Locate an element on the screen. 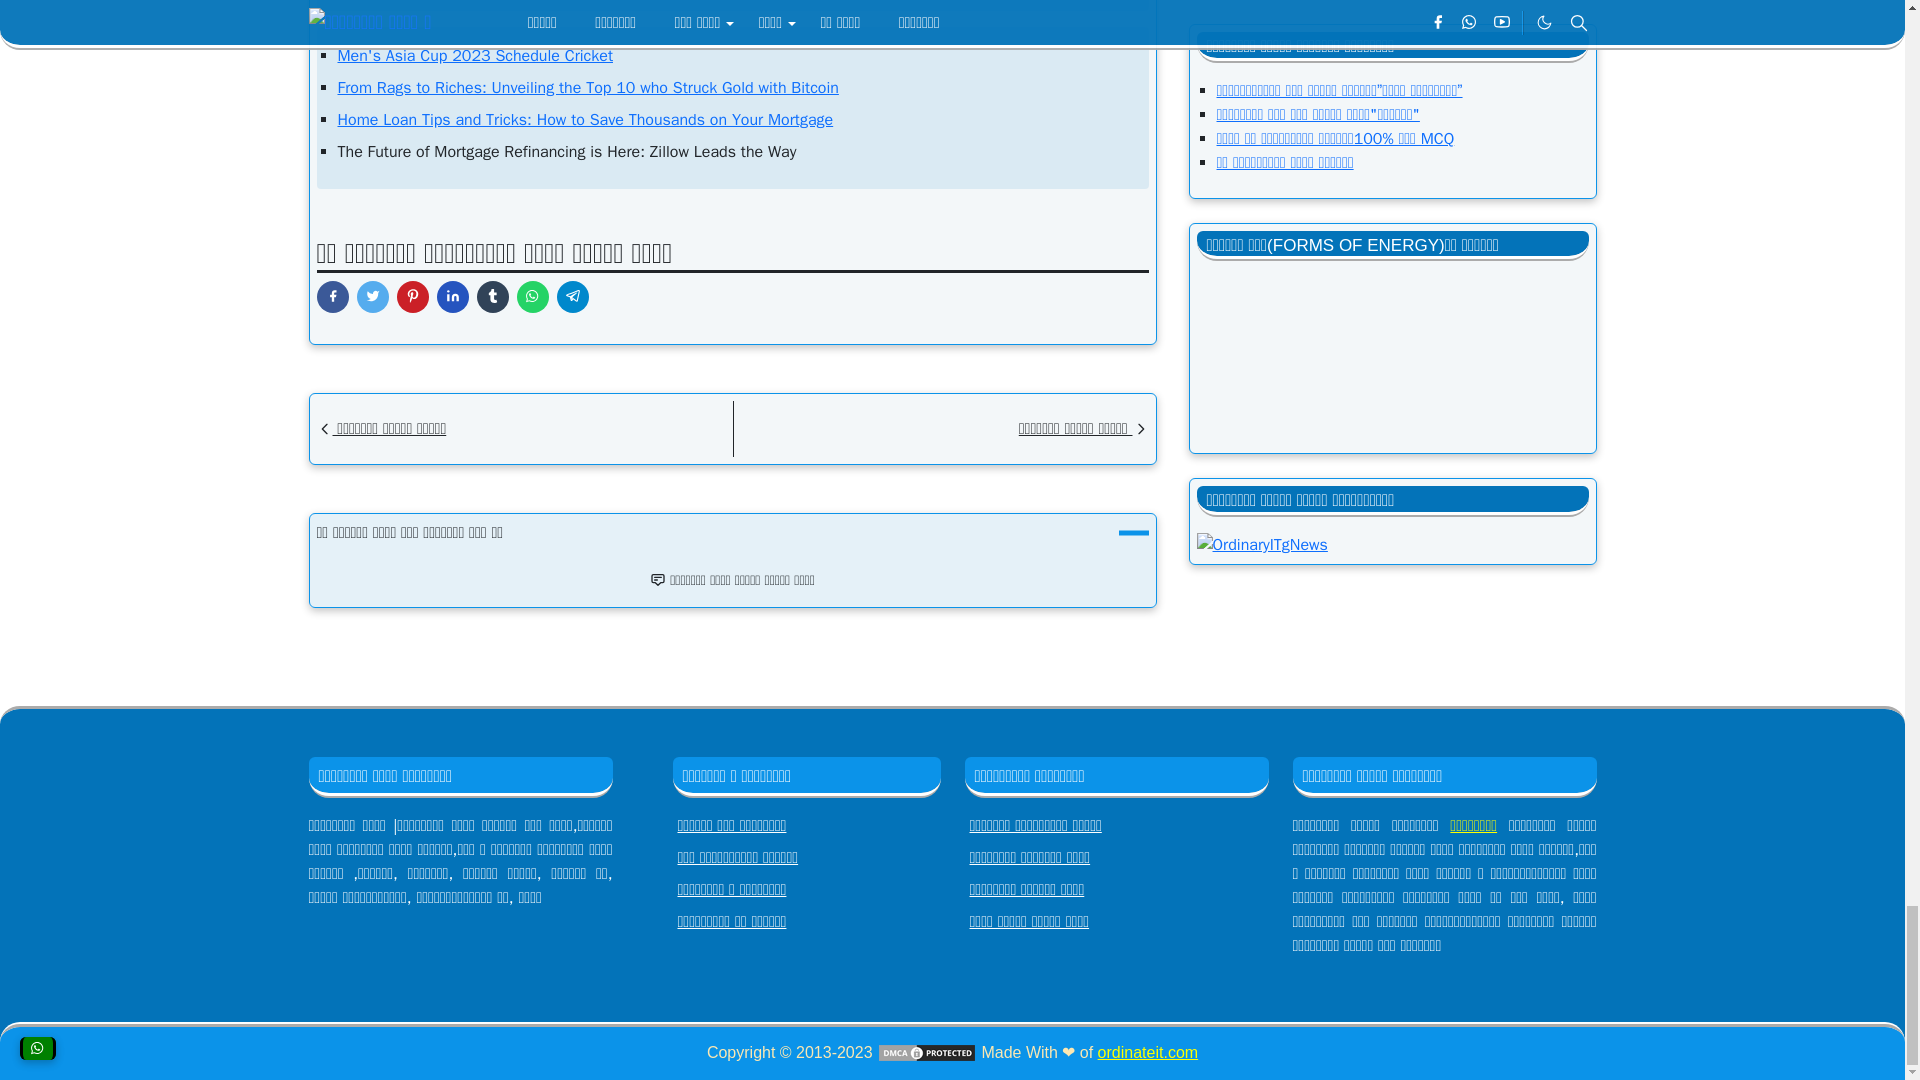 This screenshot has height=1080, width=1920. Share to whatsapp is located at coordinates (532, 296).